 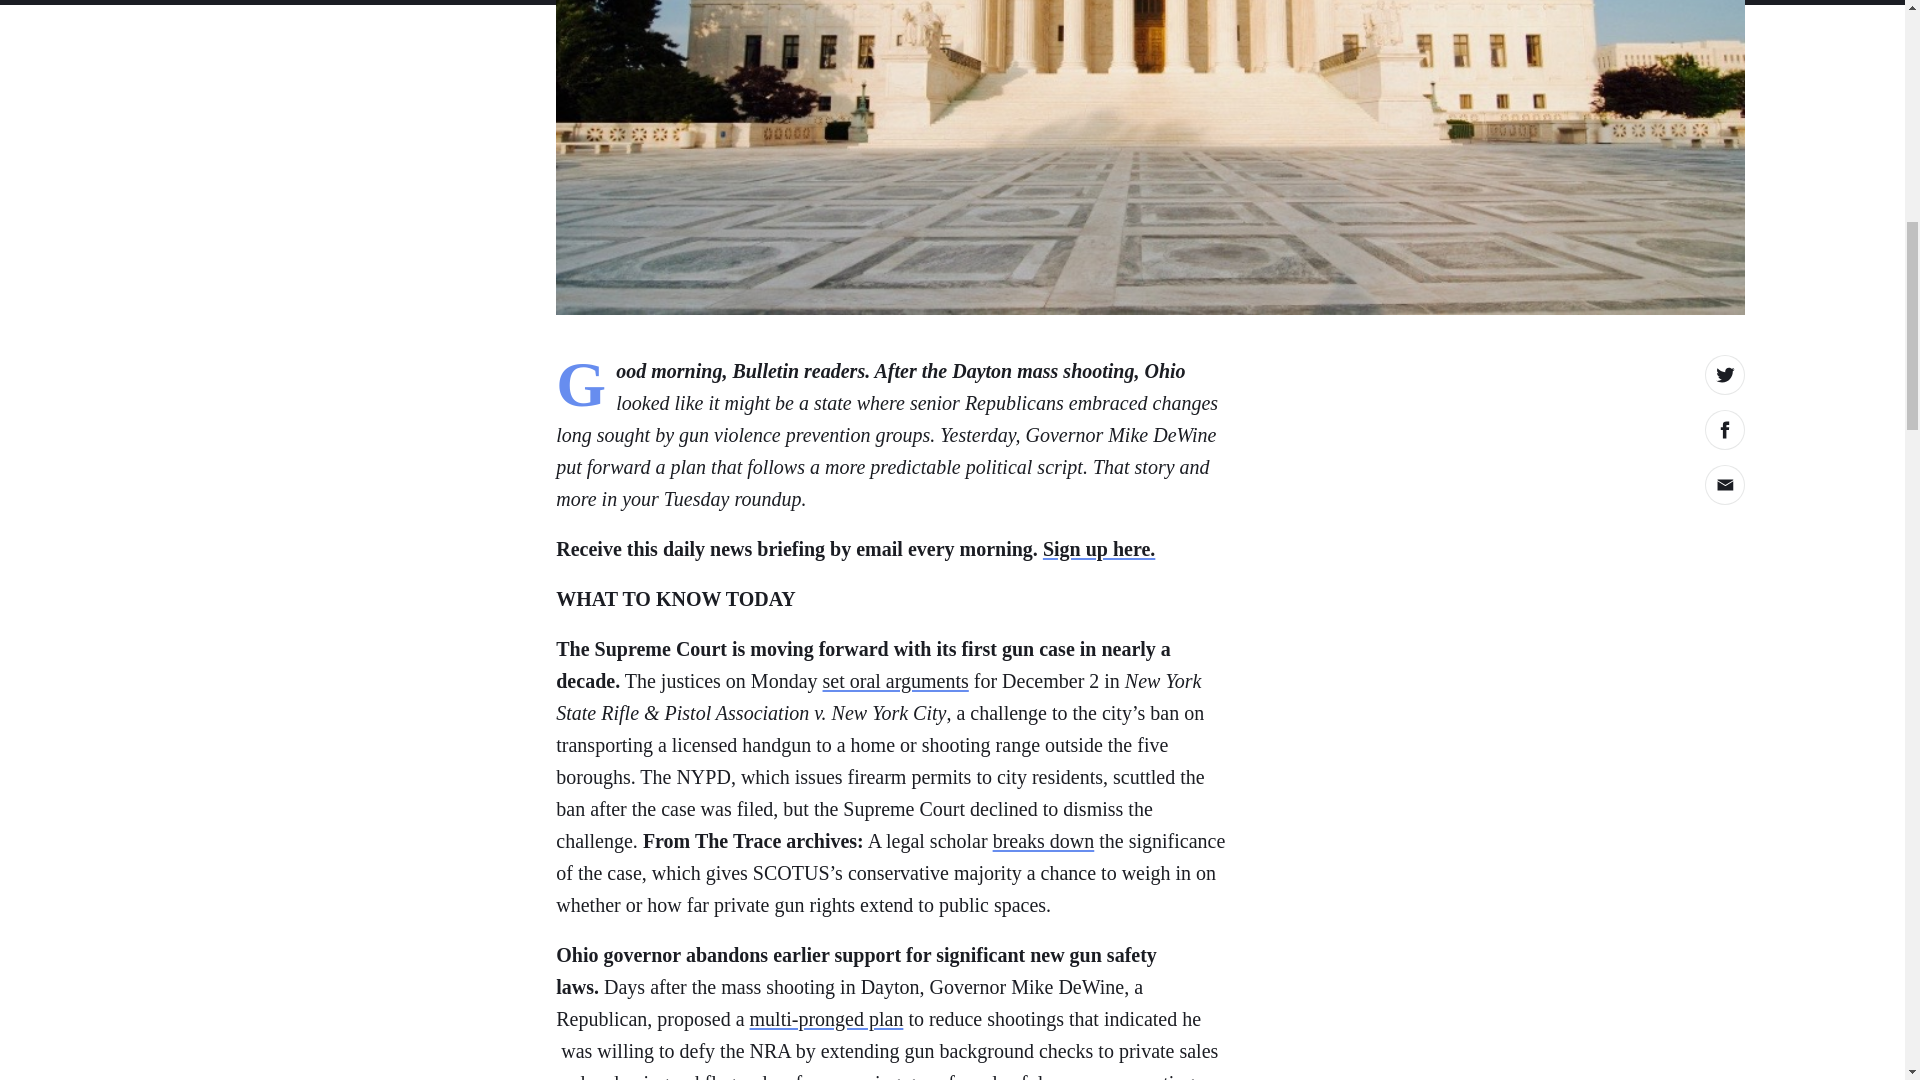 I want to click on breaks down, so click(x=1043, y=841).